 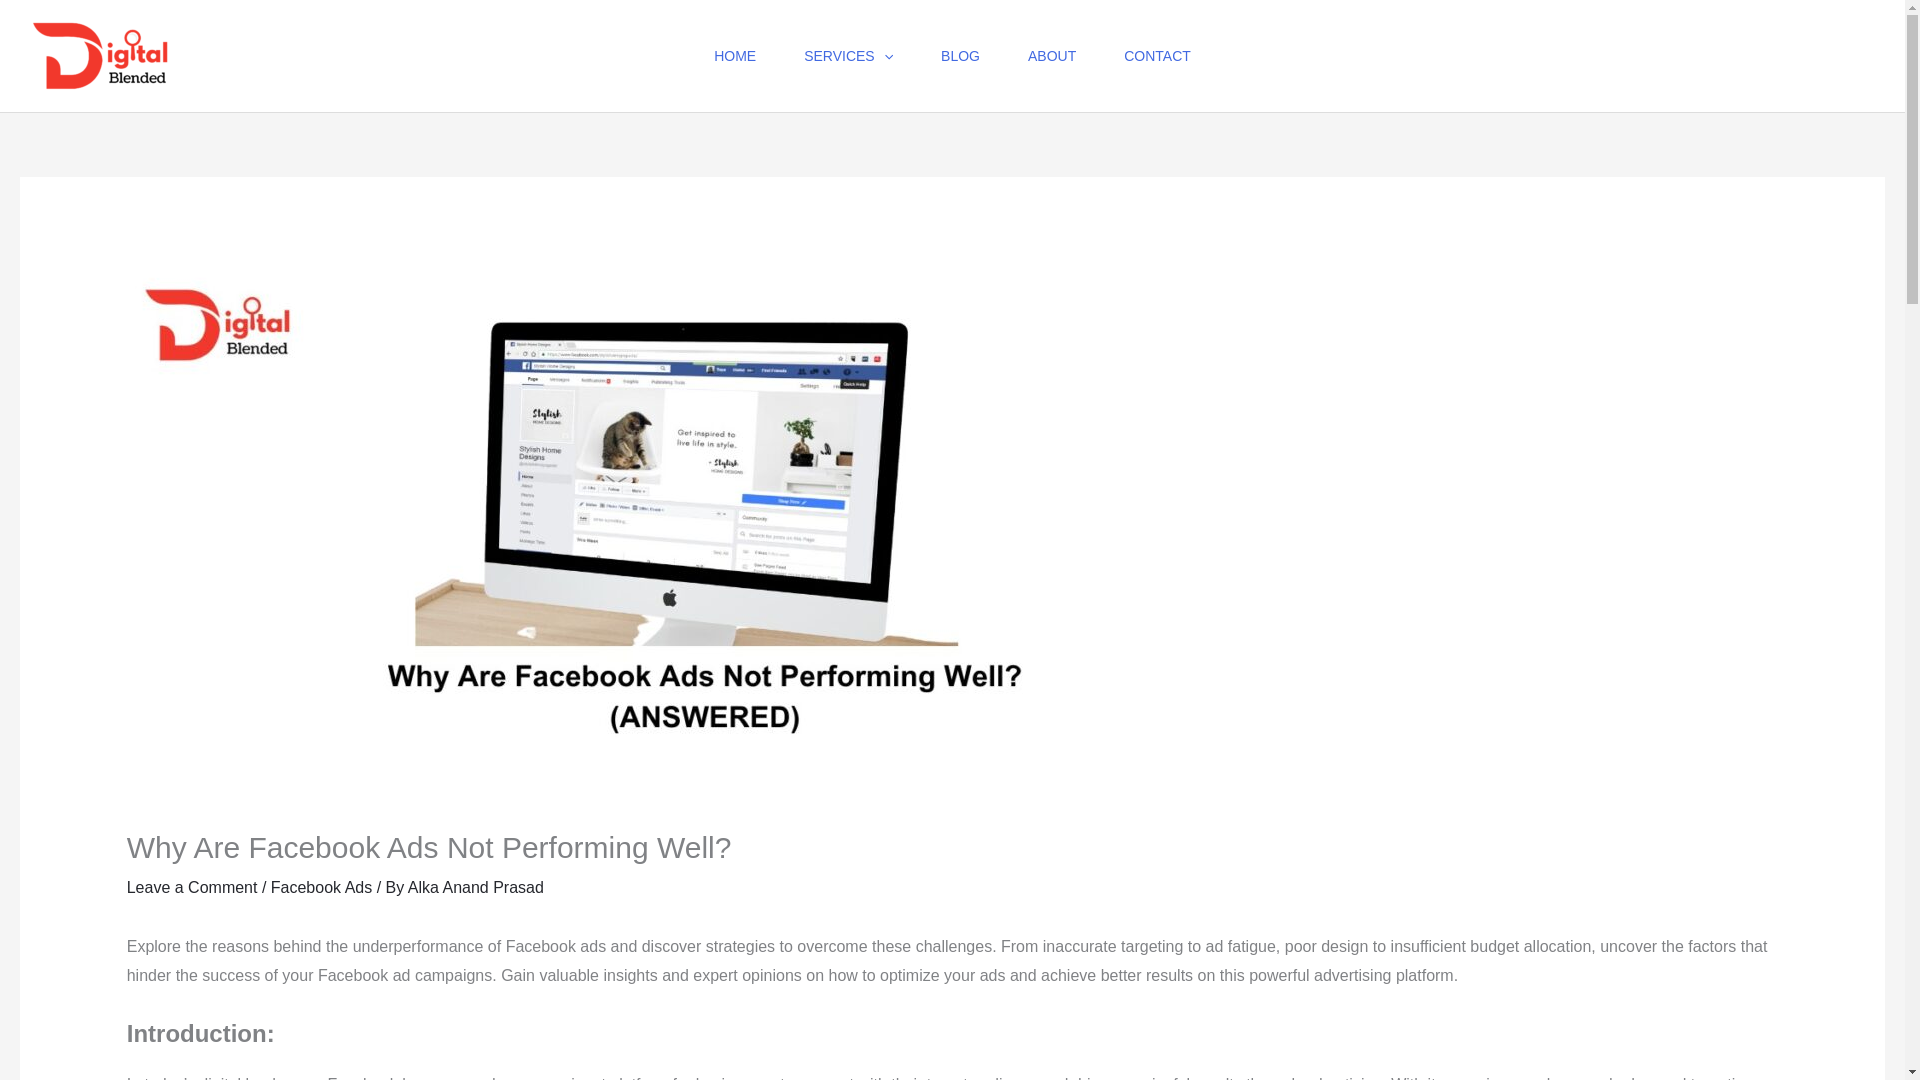 I want to click on Alka Anand Prasad, so click(x=475, y=888).